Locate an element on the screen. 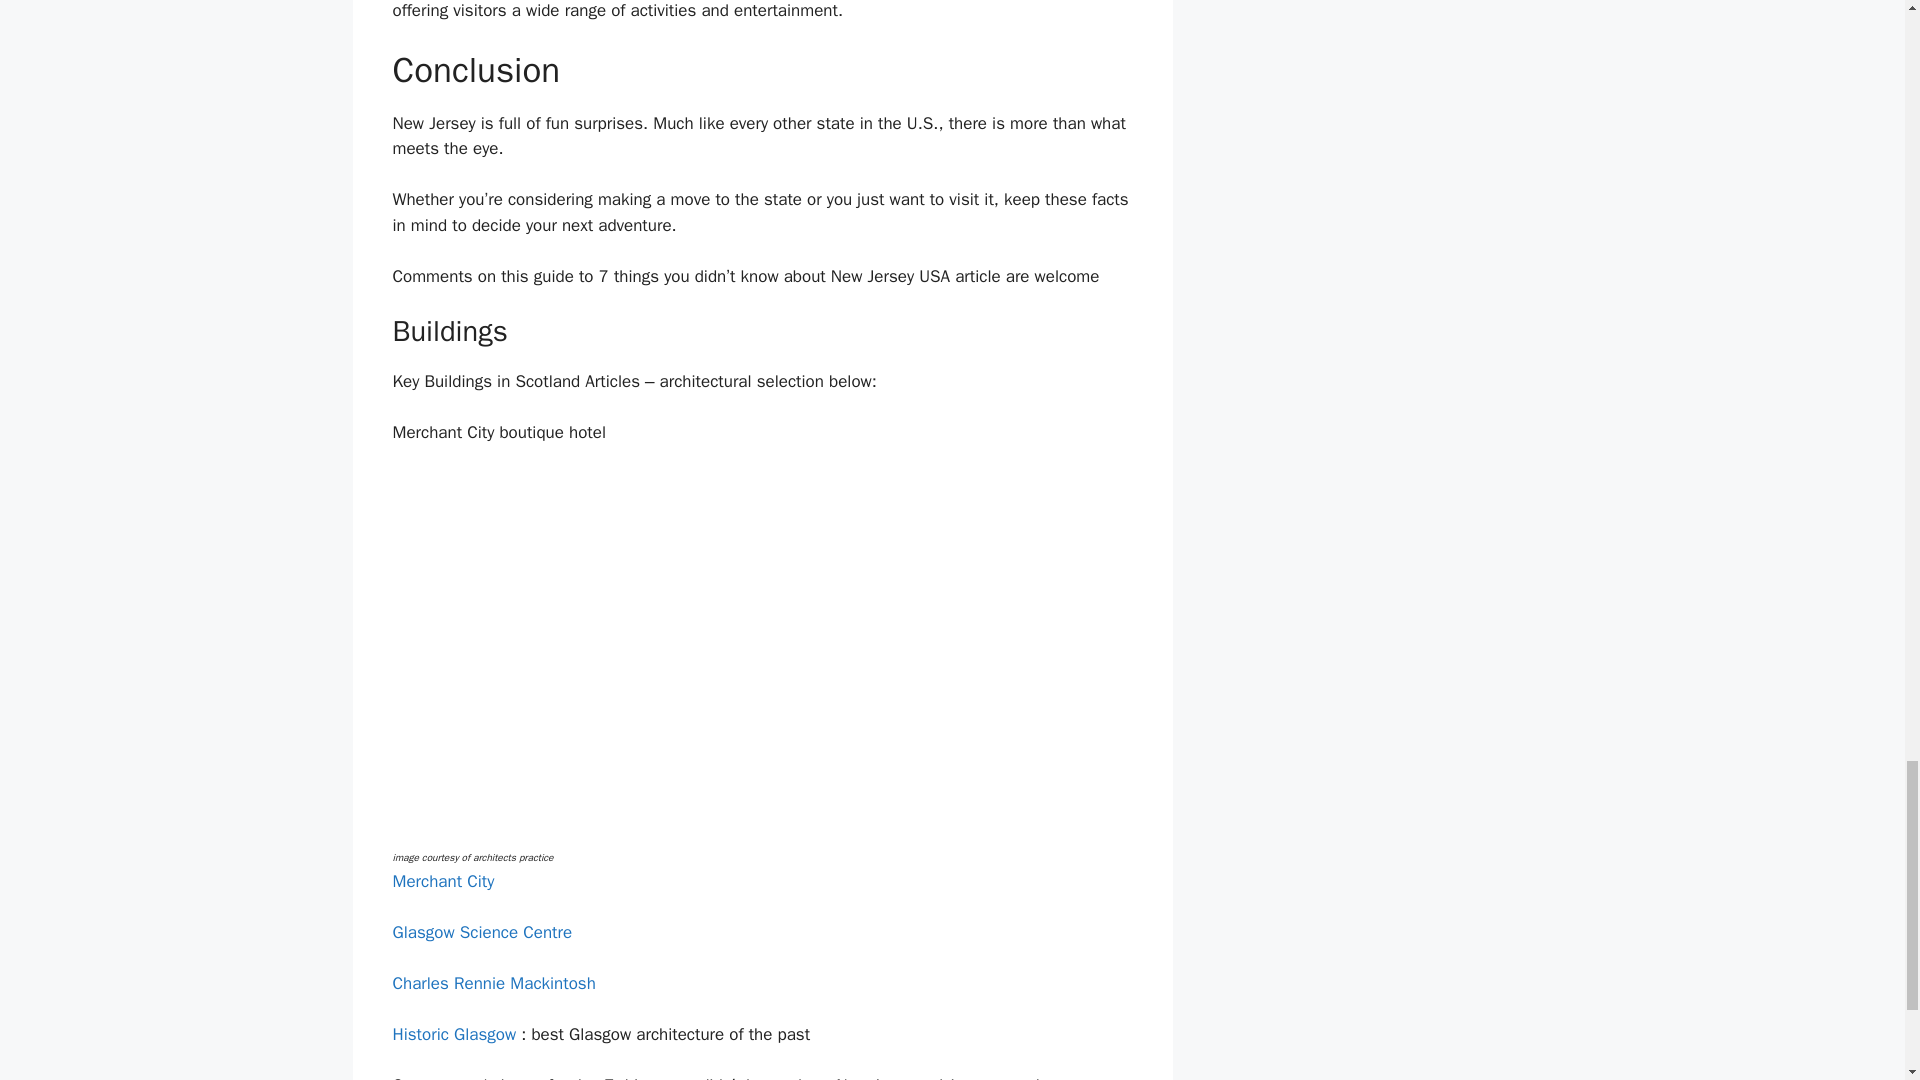 This screenshot has height=1080, width=1920. Merchant City is located at coordinates (442, 881).